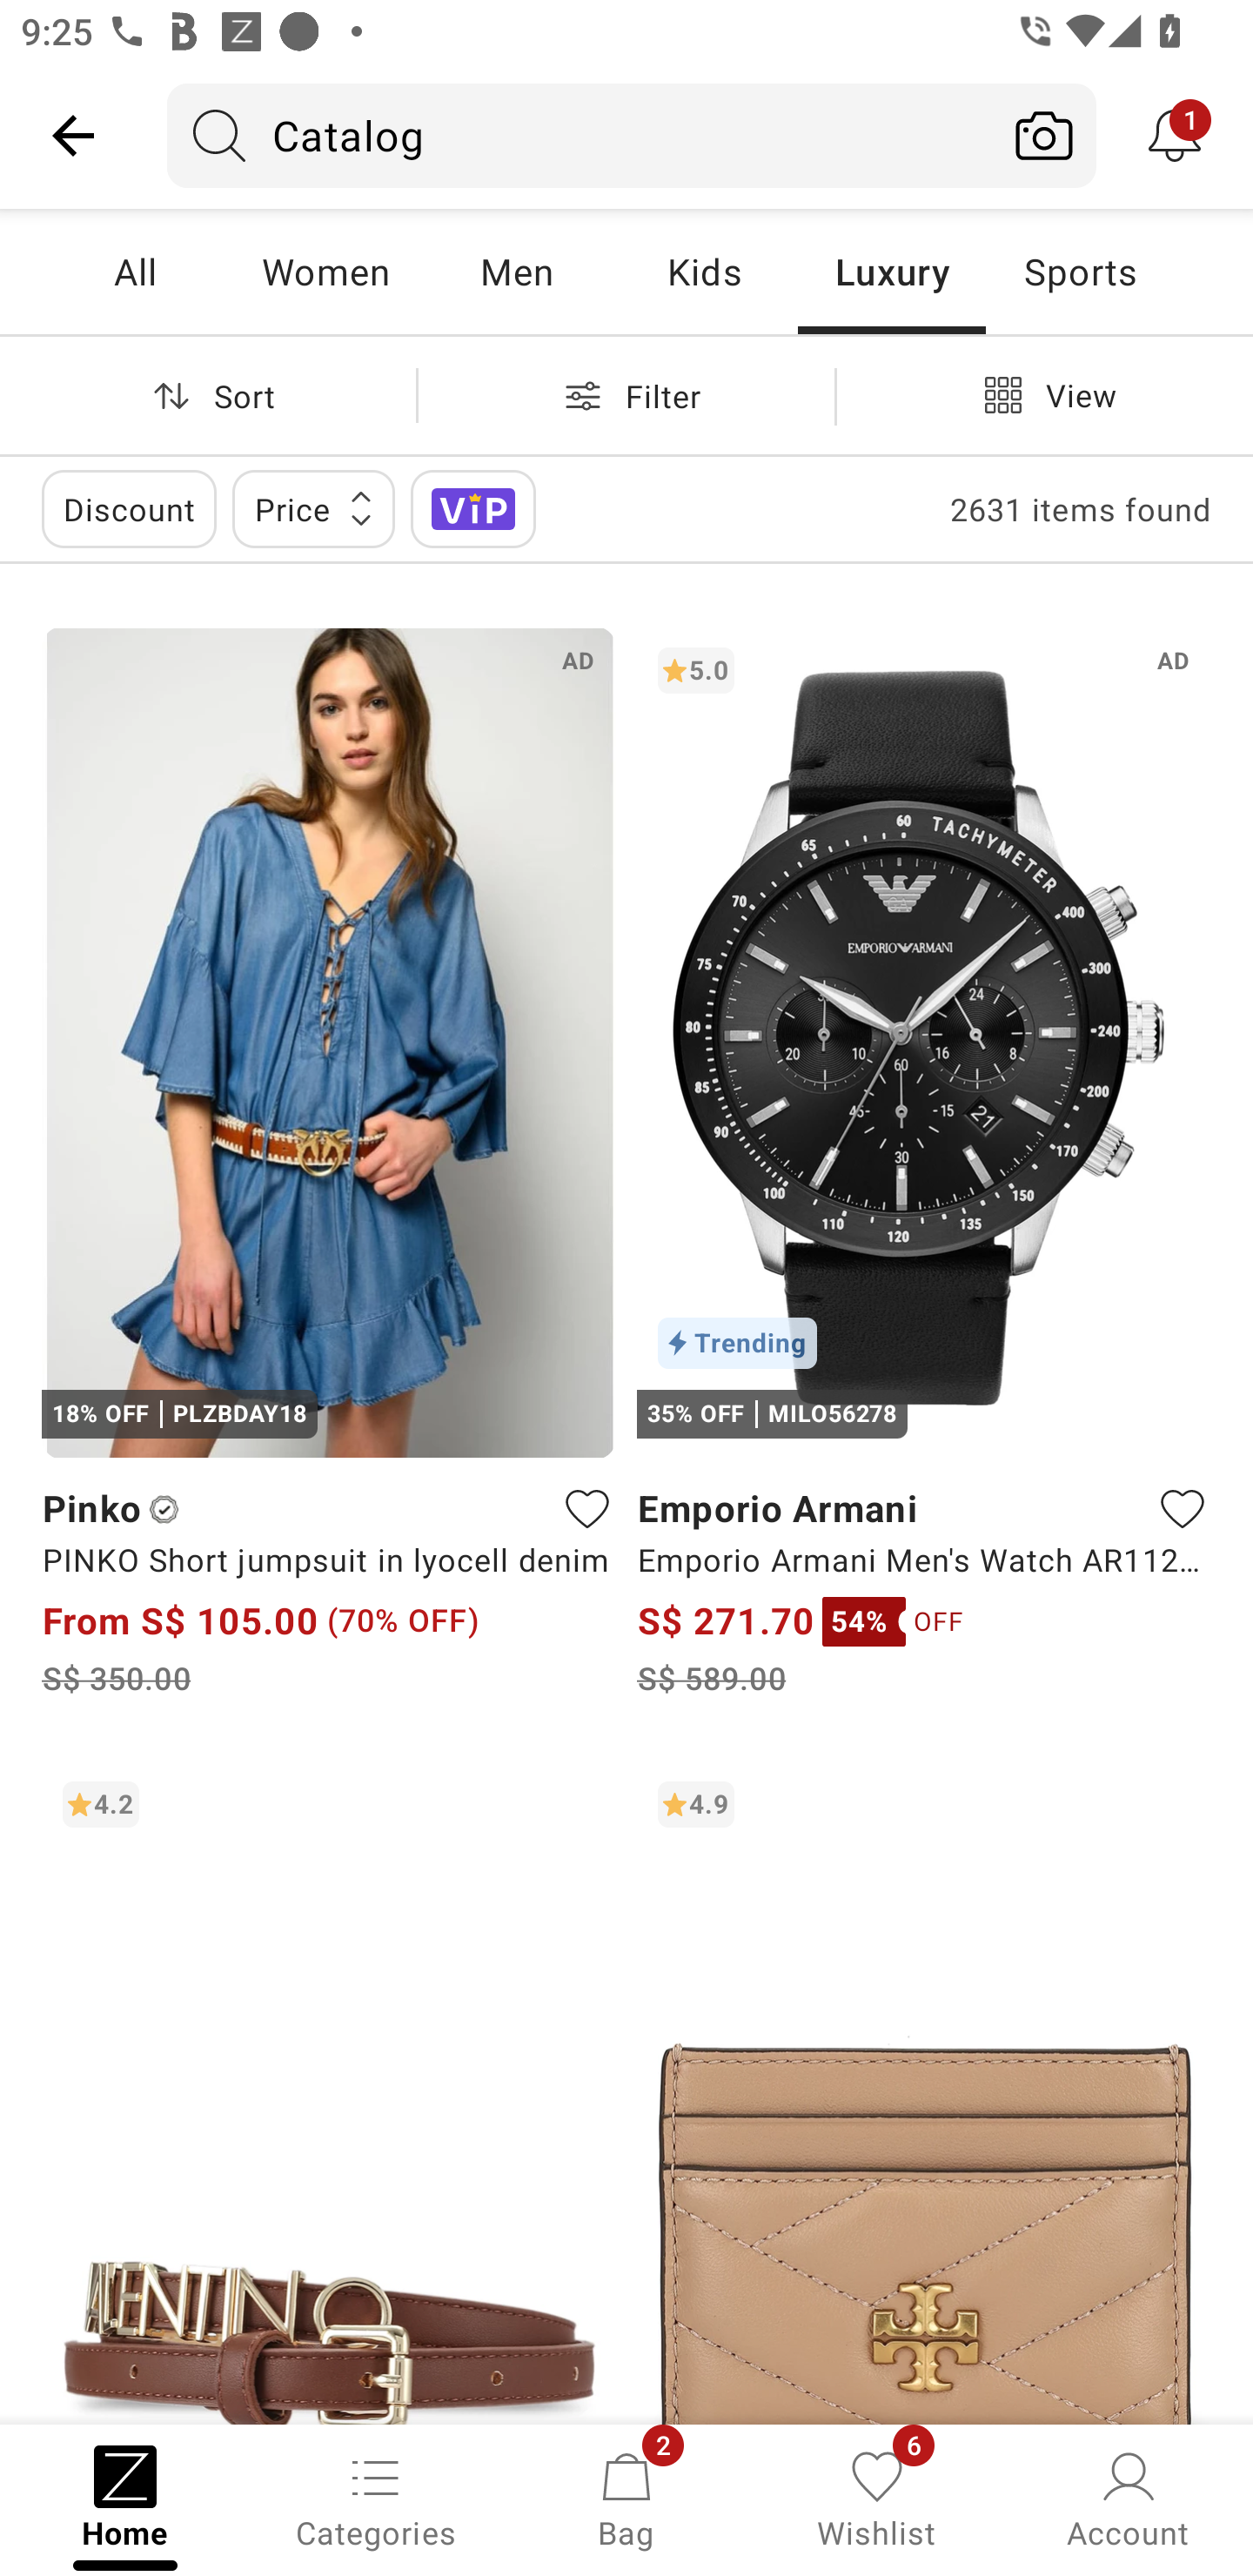  Describe the element at coordinates (129, 508) in the screenshot. I see `Discount` at that location.